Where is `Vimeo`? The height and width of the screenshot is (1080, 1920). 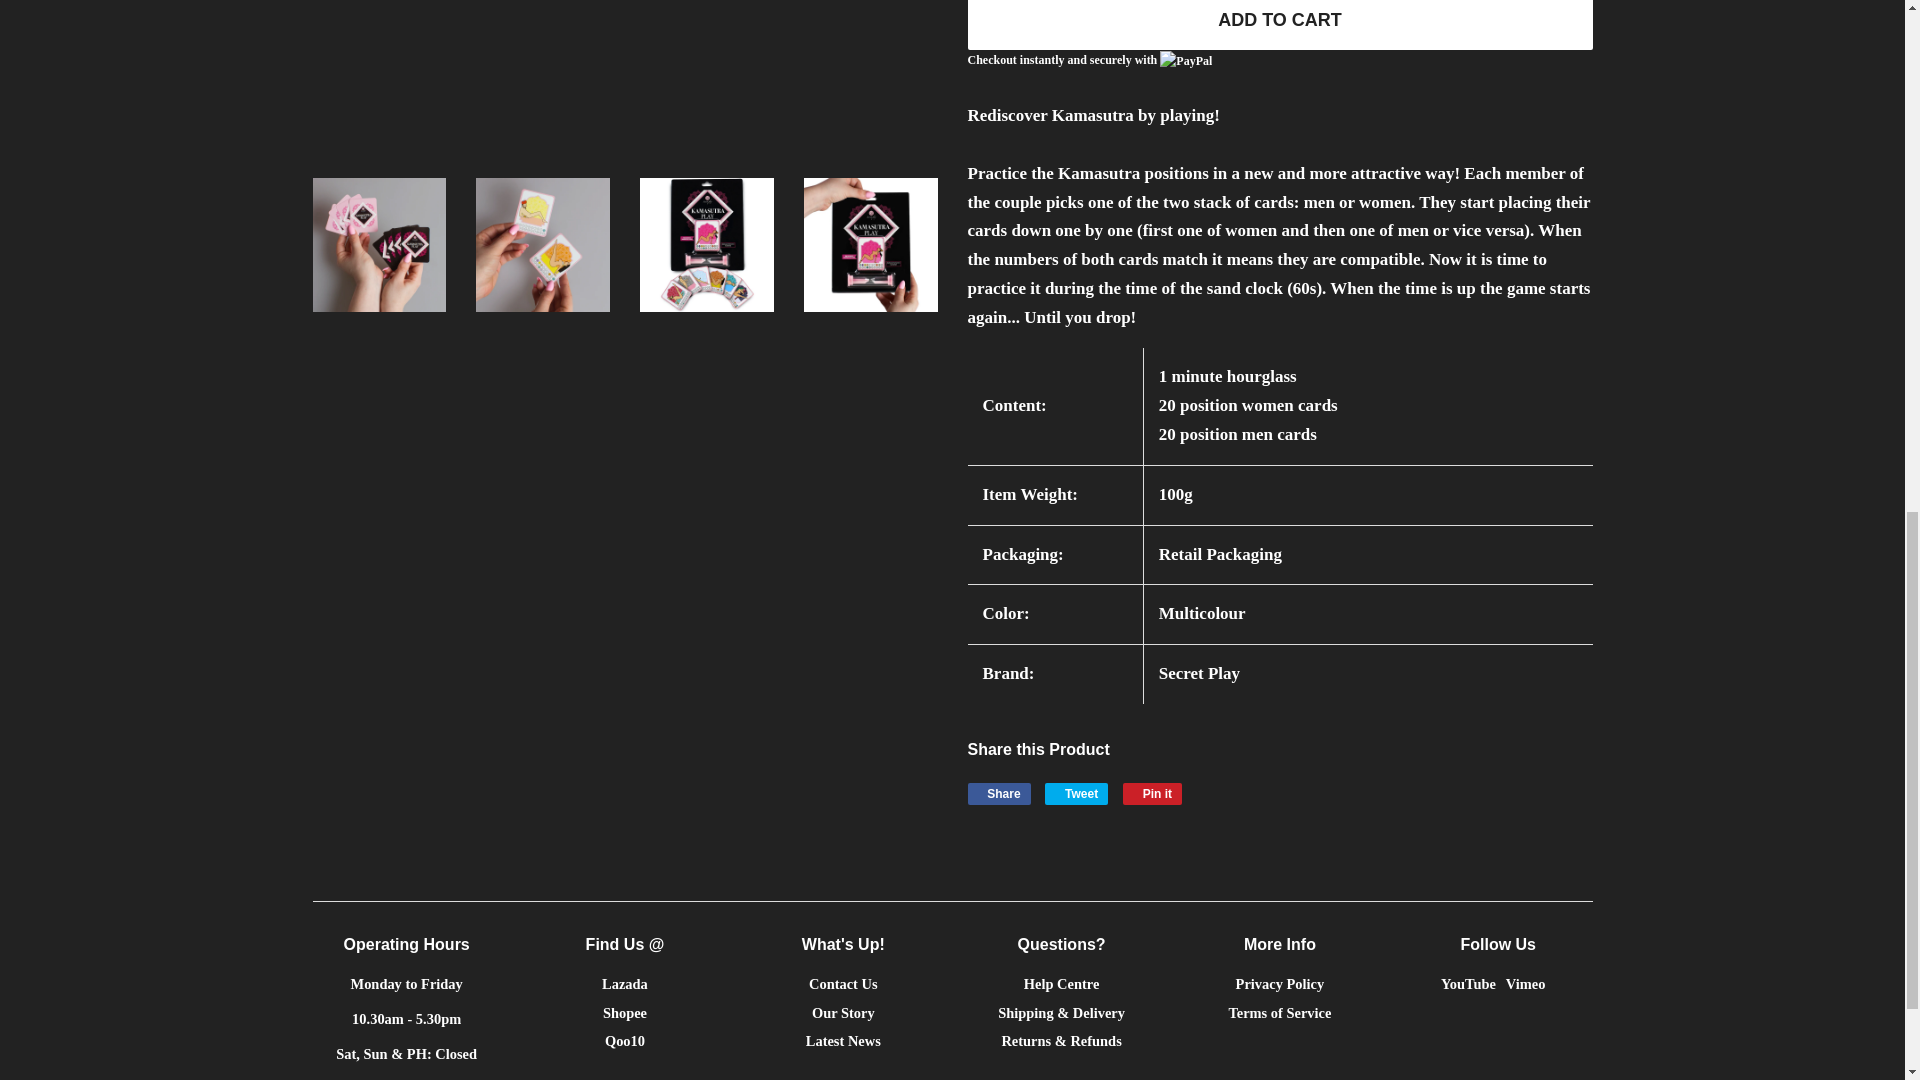 Vimeo is located at coordinates (1076, 794).